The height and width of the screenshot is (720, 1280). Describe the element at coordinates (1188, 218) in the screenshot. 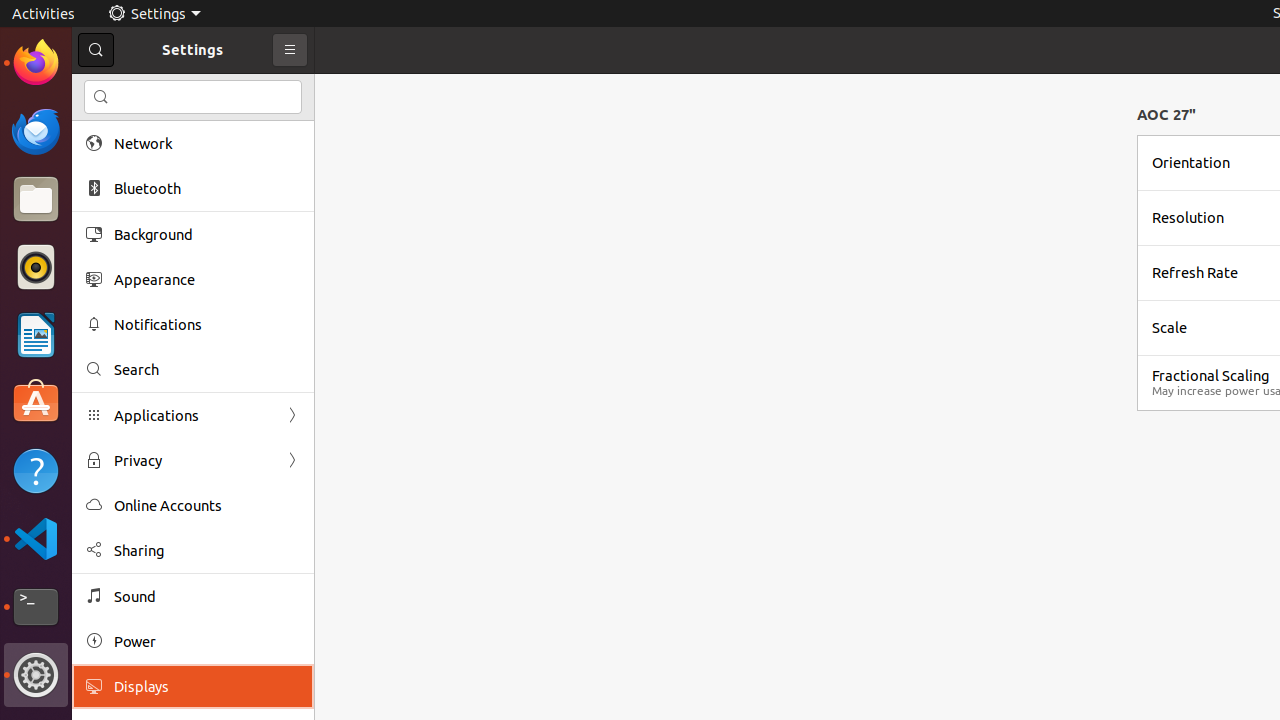

I see `Resolution` at that location.